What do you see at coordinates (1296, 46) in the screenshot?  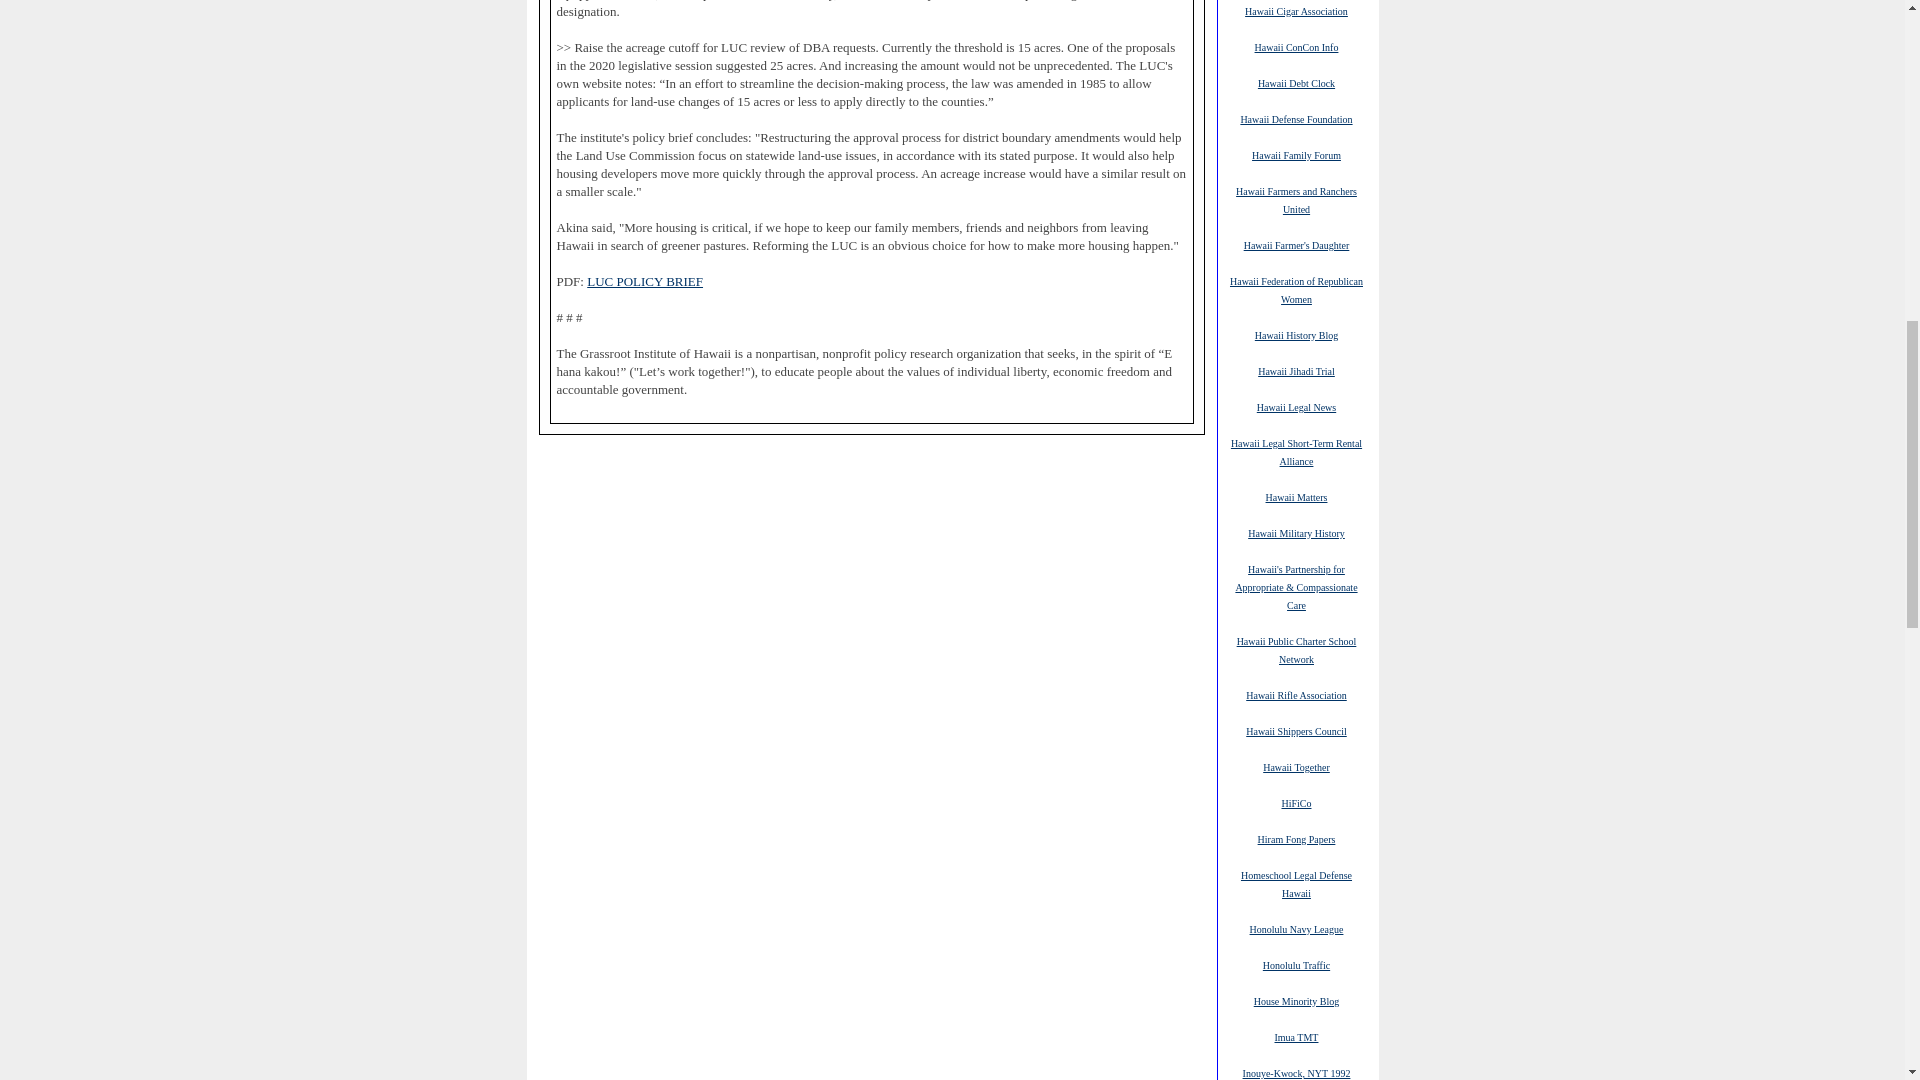 I see `Hawaii ConCon Info` at bounding box center [1296, 46].